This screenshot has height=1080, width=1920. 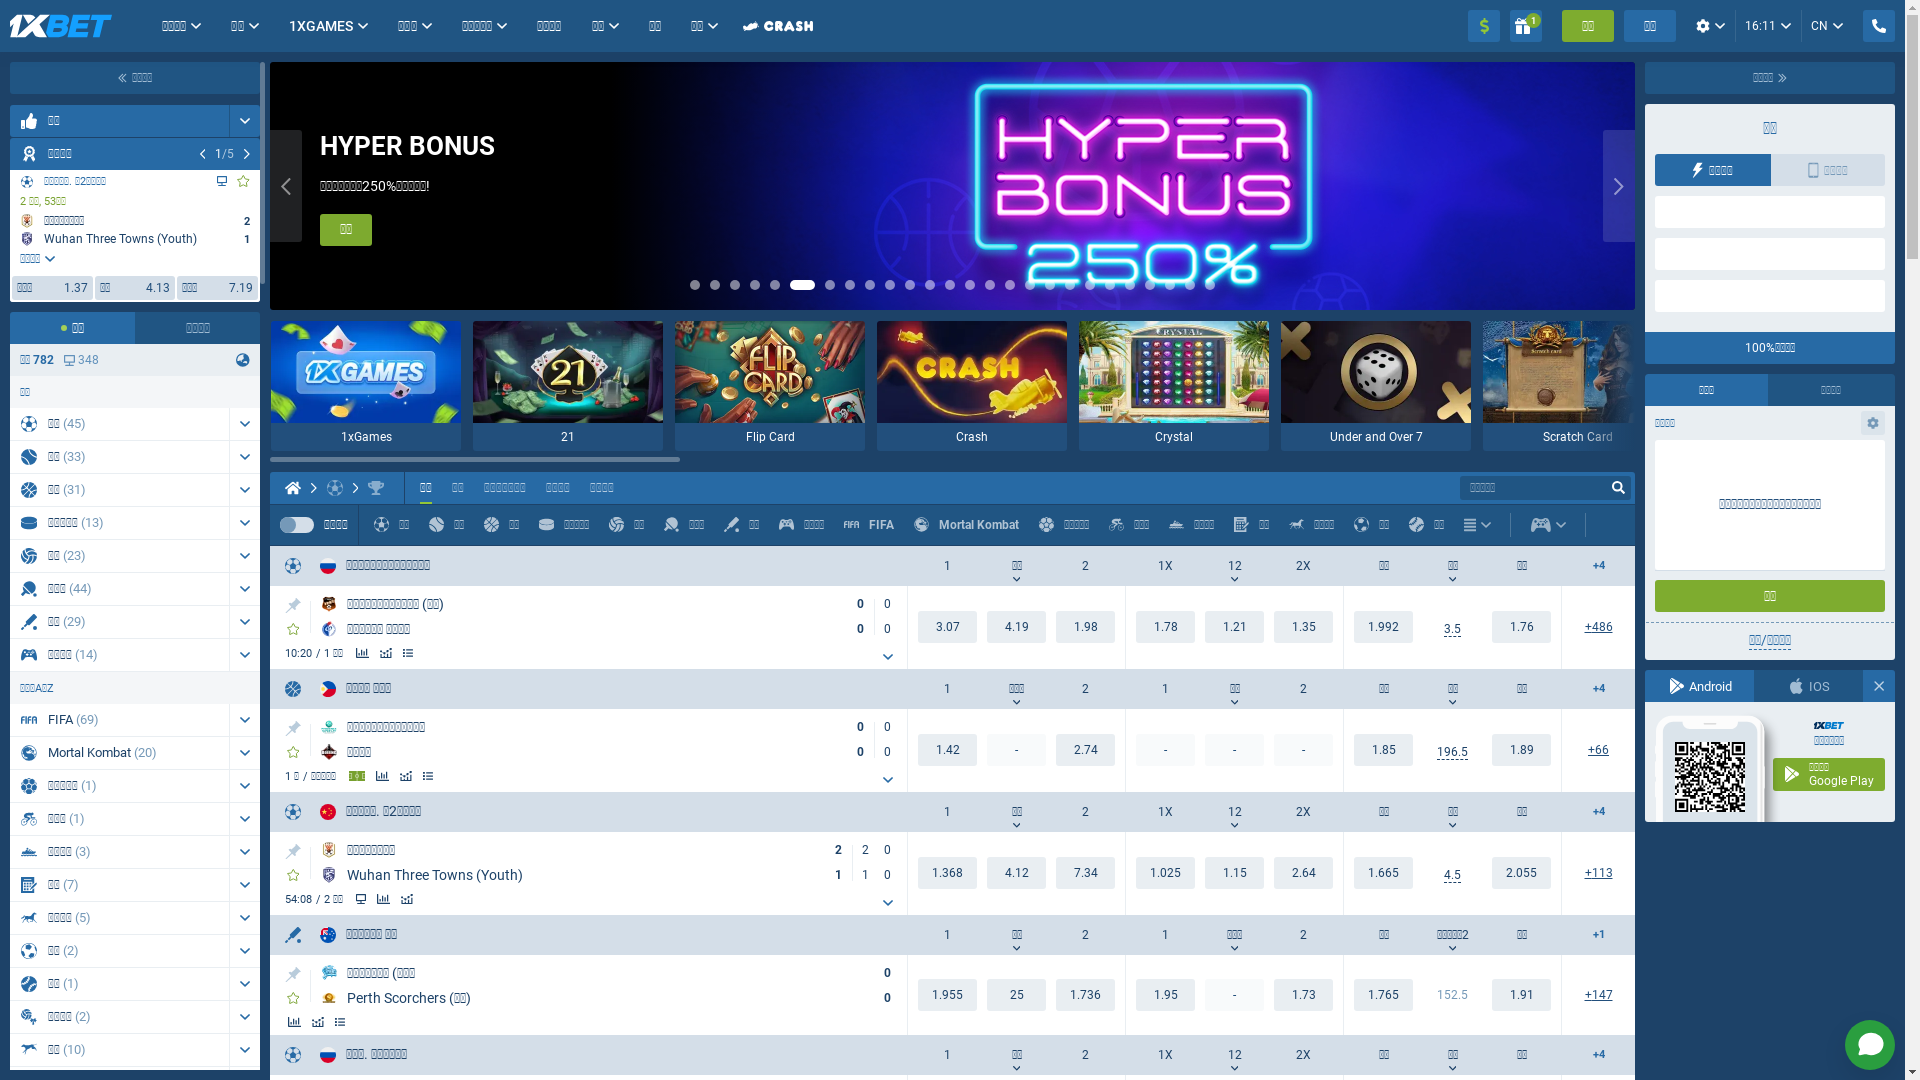 I want to click on 1.95, so click(x=1166, y=995).